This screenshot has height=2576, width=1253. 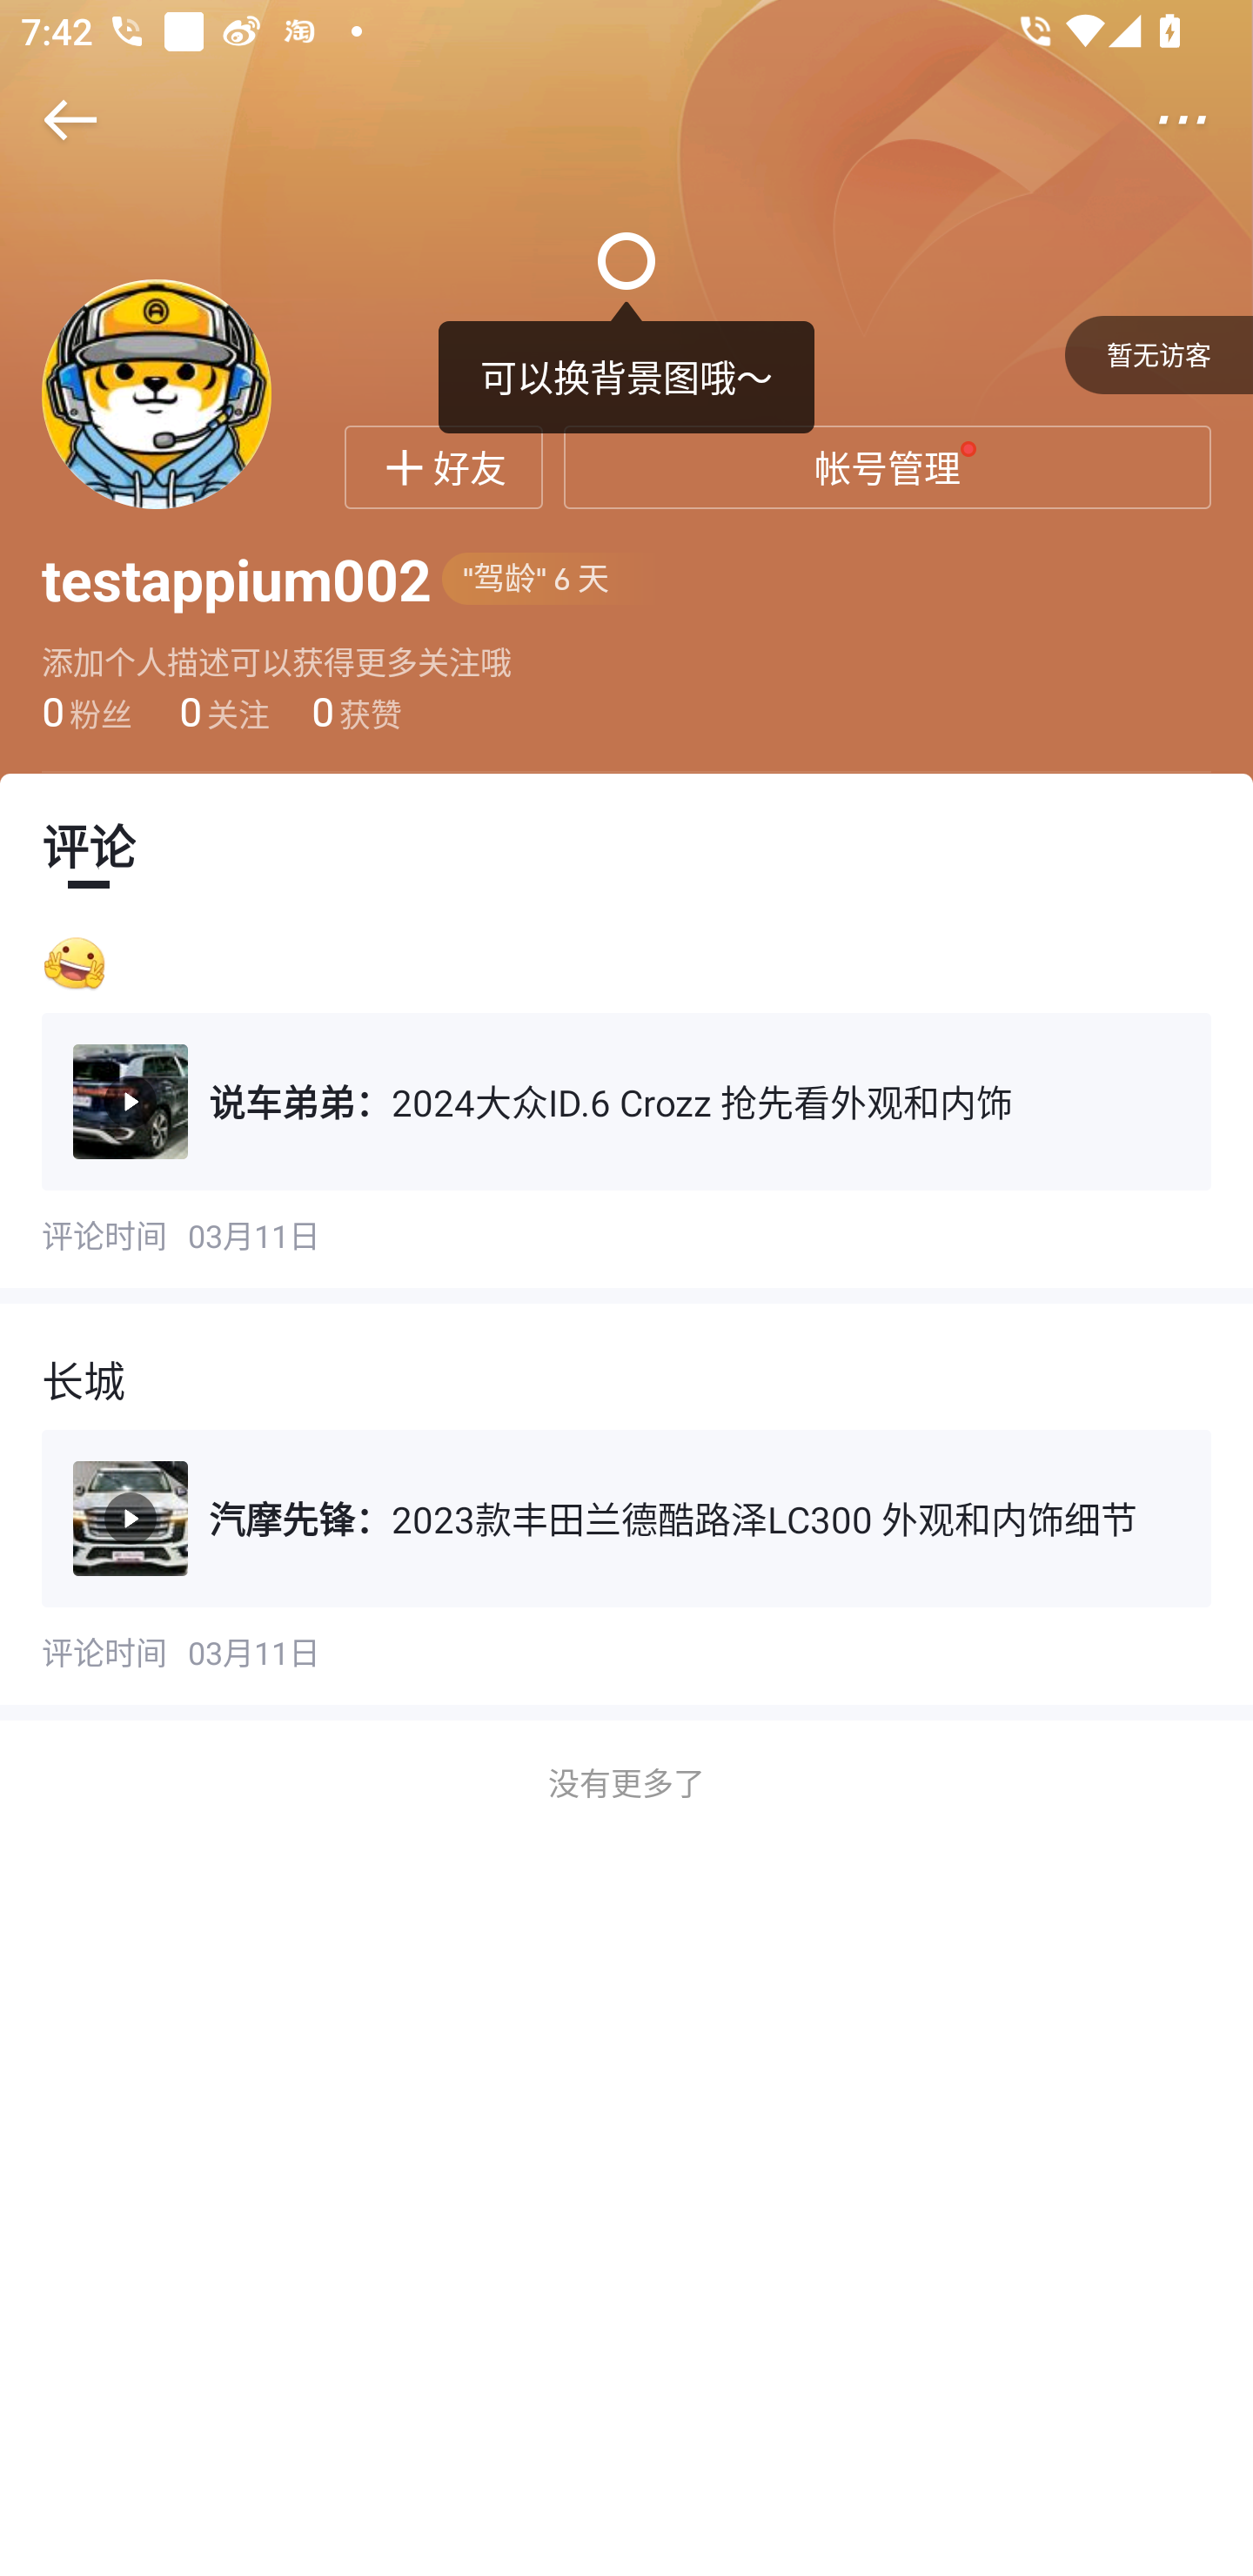 I want to click on 暂无访客, so click(x=1159, y=355).